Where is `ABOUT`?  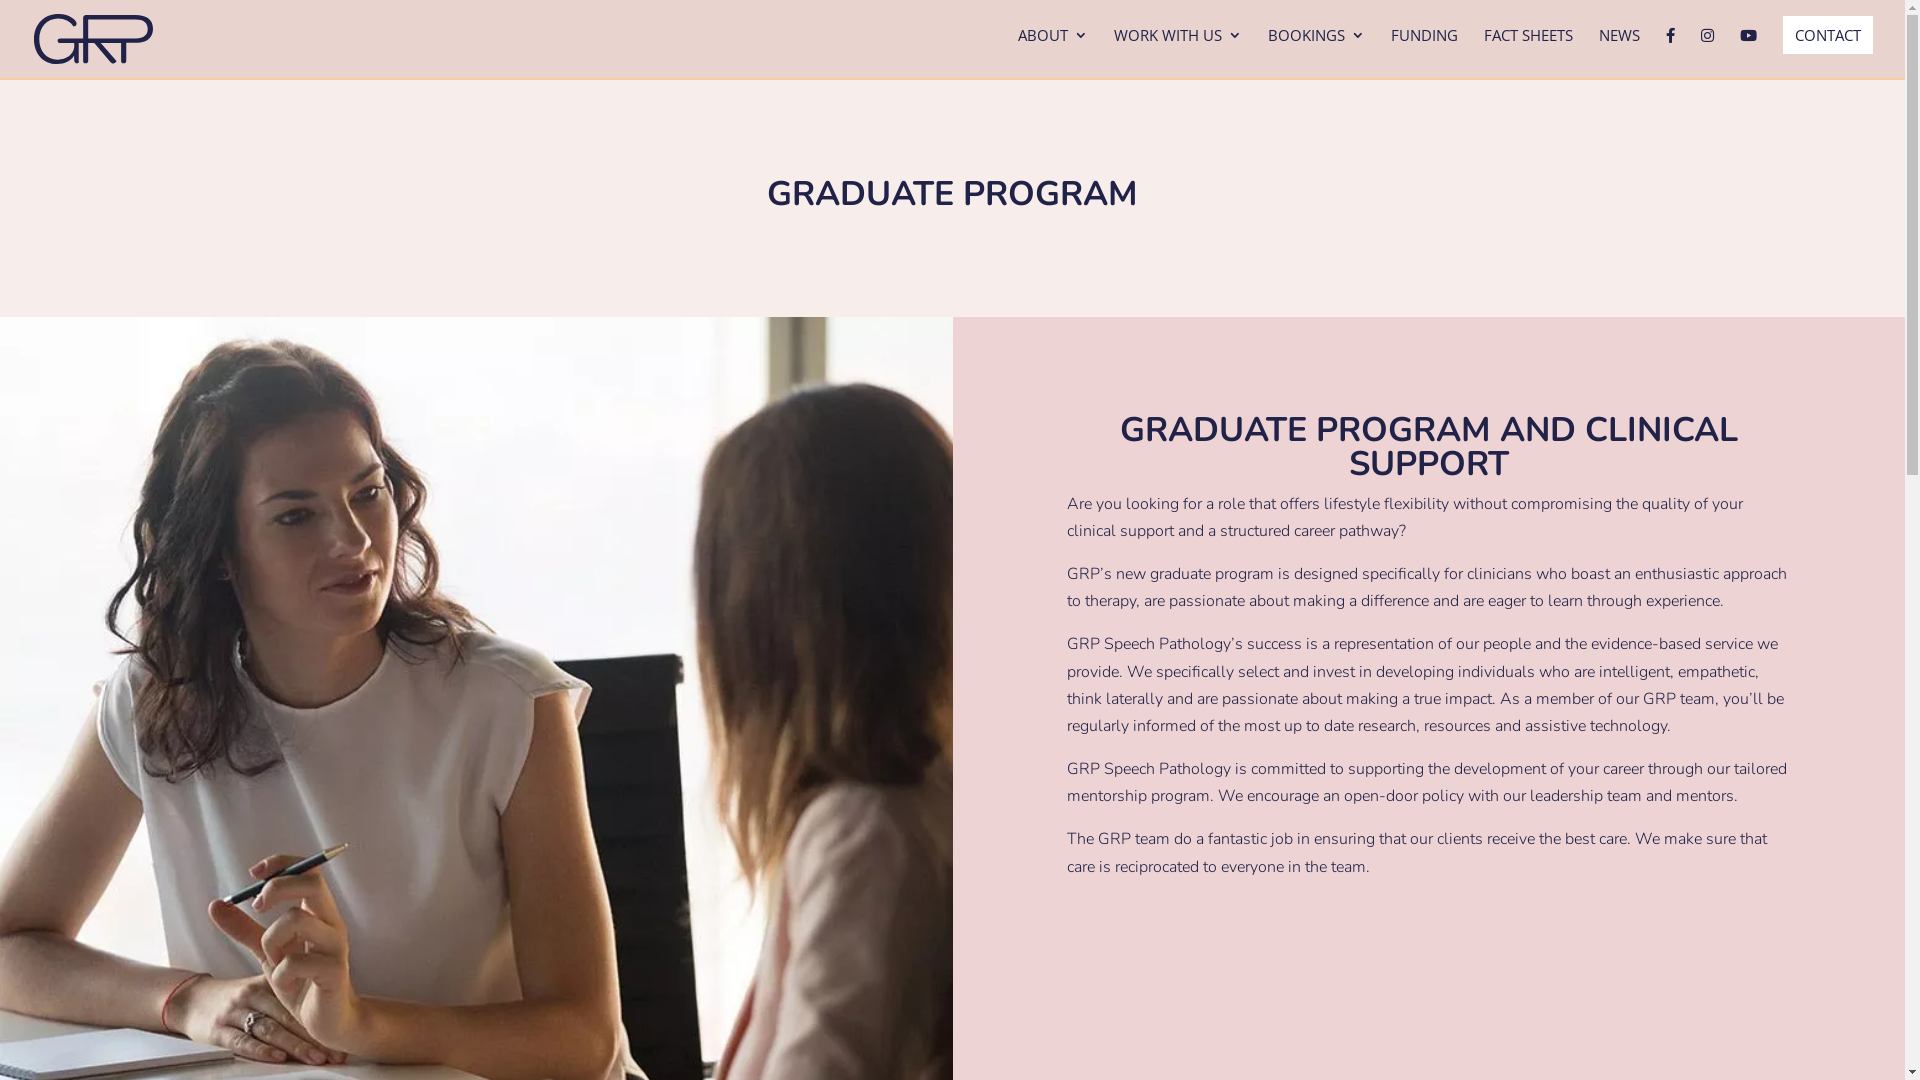
ABOUT is located at coordinates (1052, 52).